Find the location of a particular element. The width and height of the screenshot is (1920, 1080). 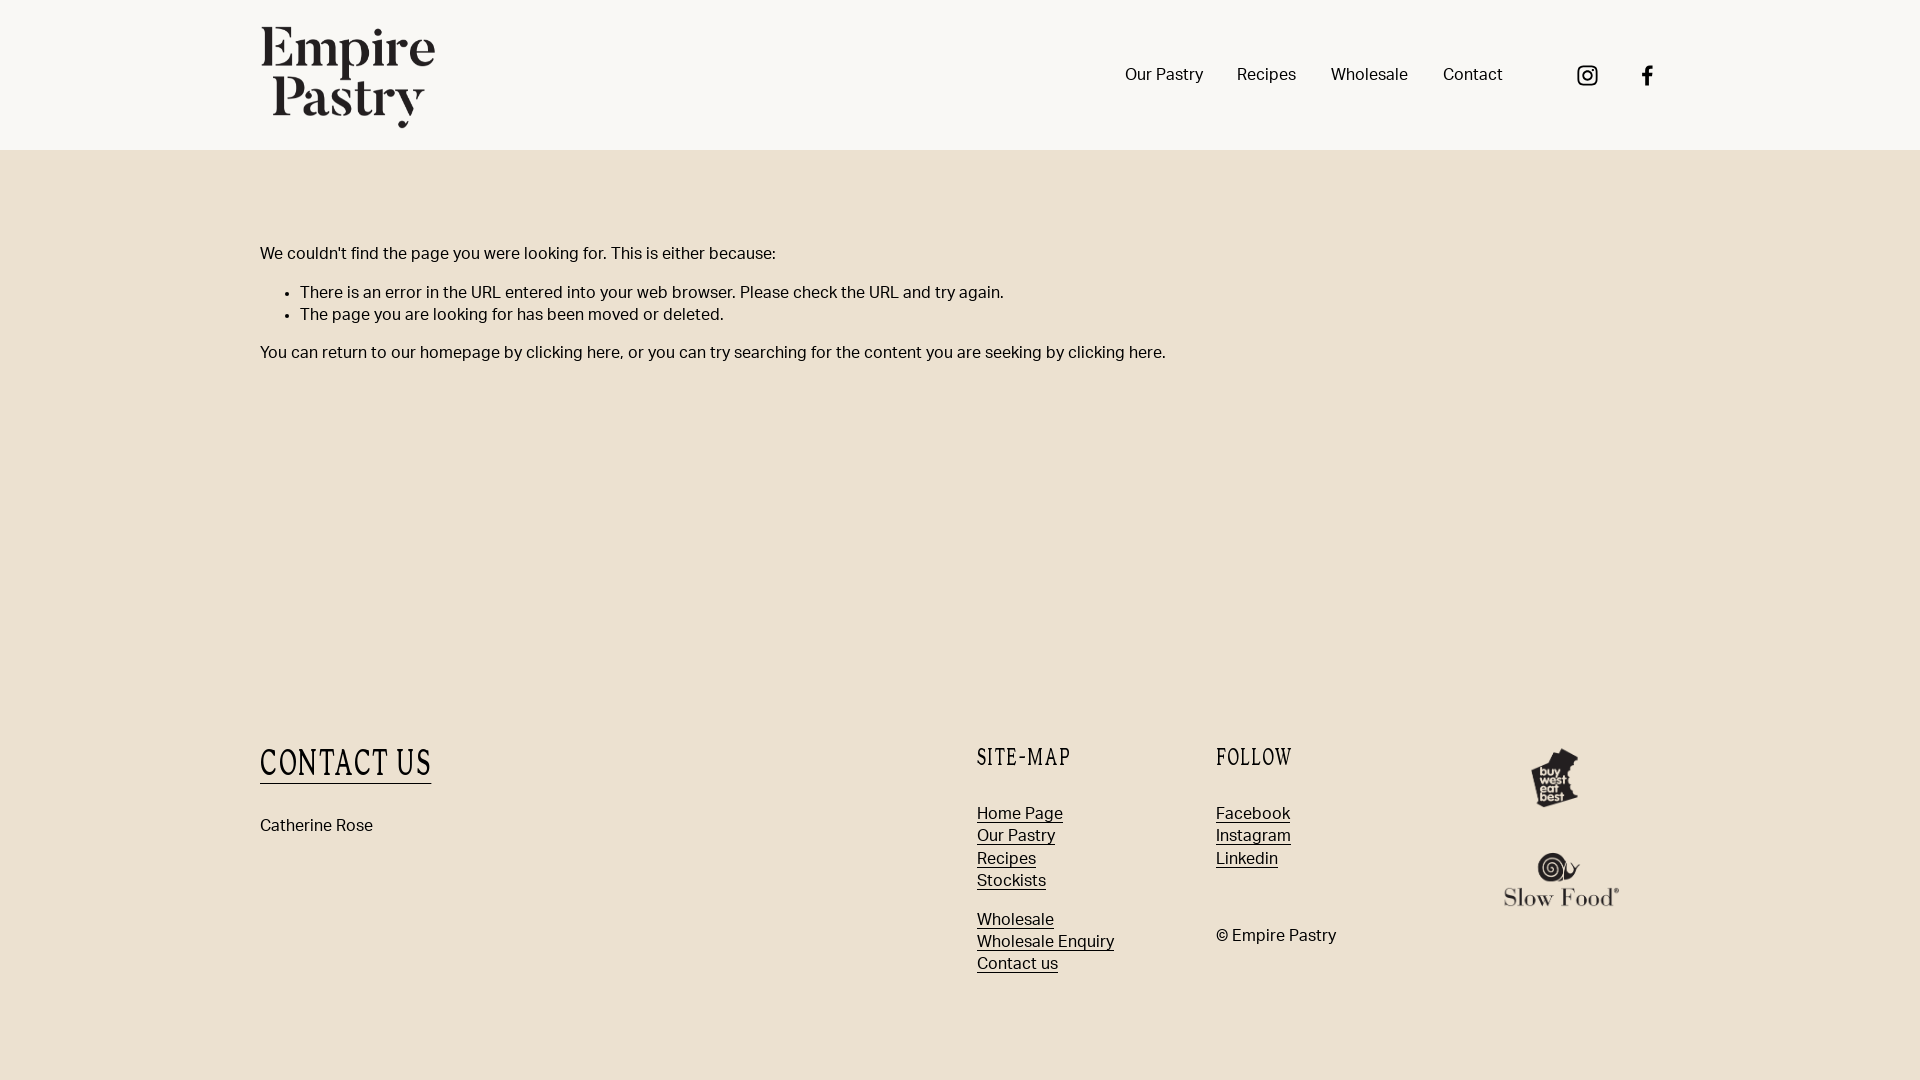

Recipes is located at coordinates (1006, 859).